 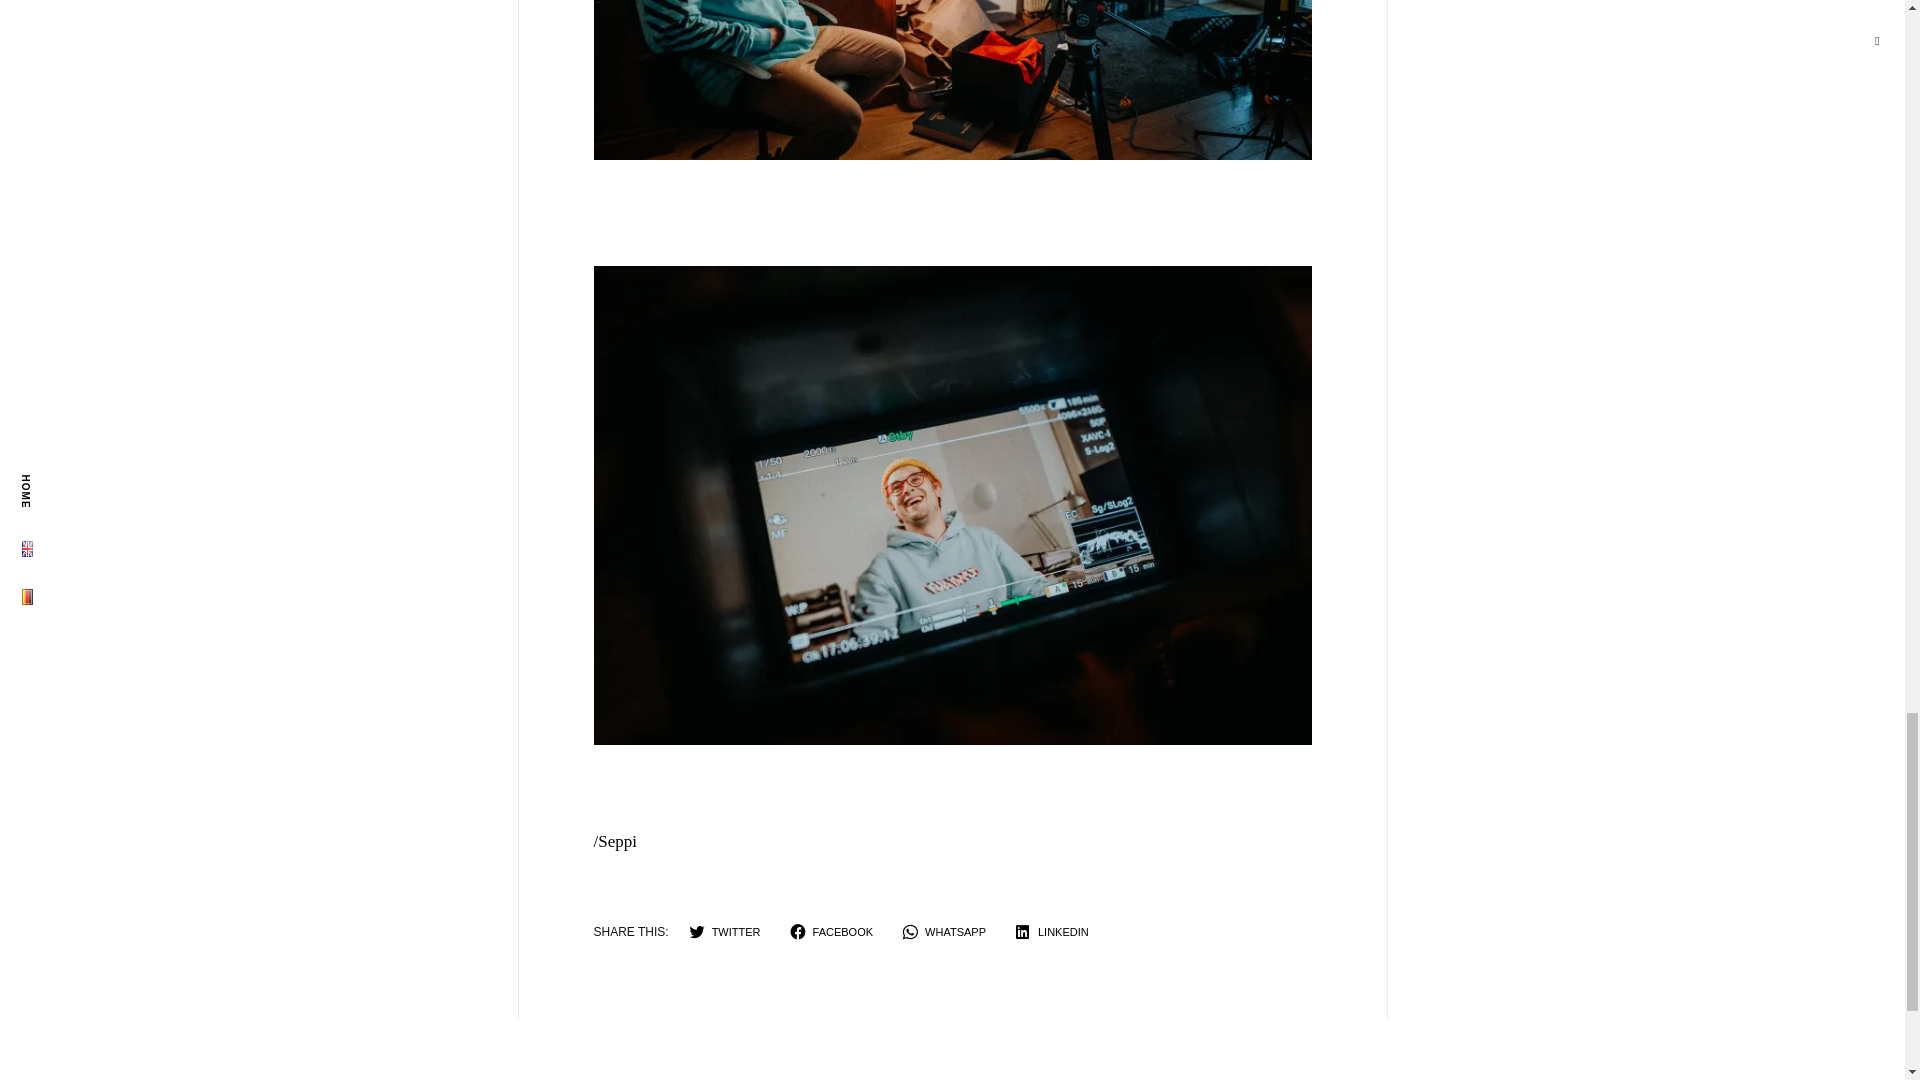 What do you see at coordinates (832, 932) in the screenshot?
I see `FACEBOOK` at bounding box center [832, 932].